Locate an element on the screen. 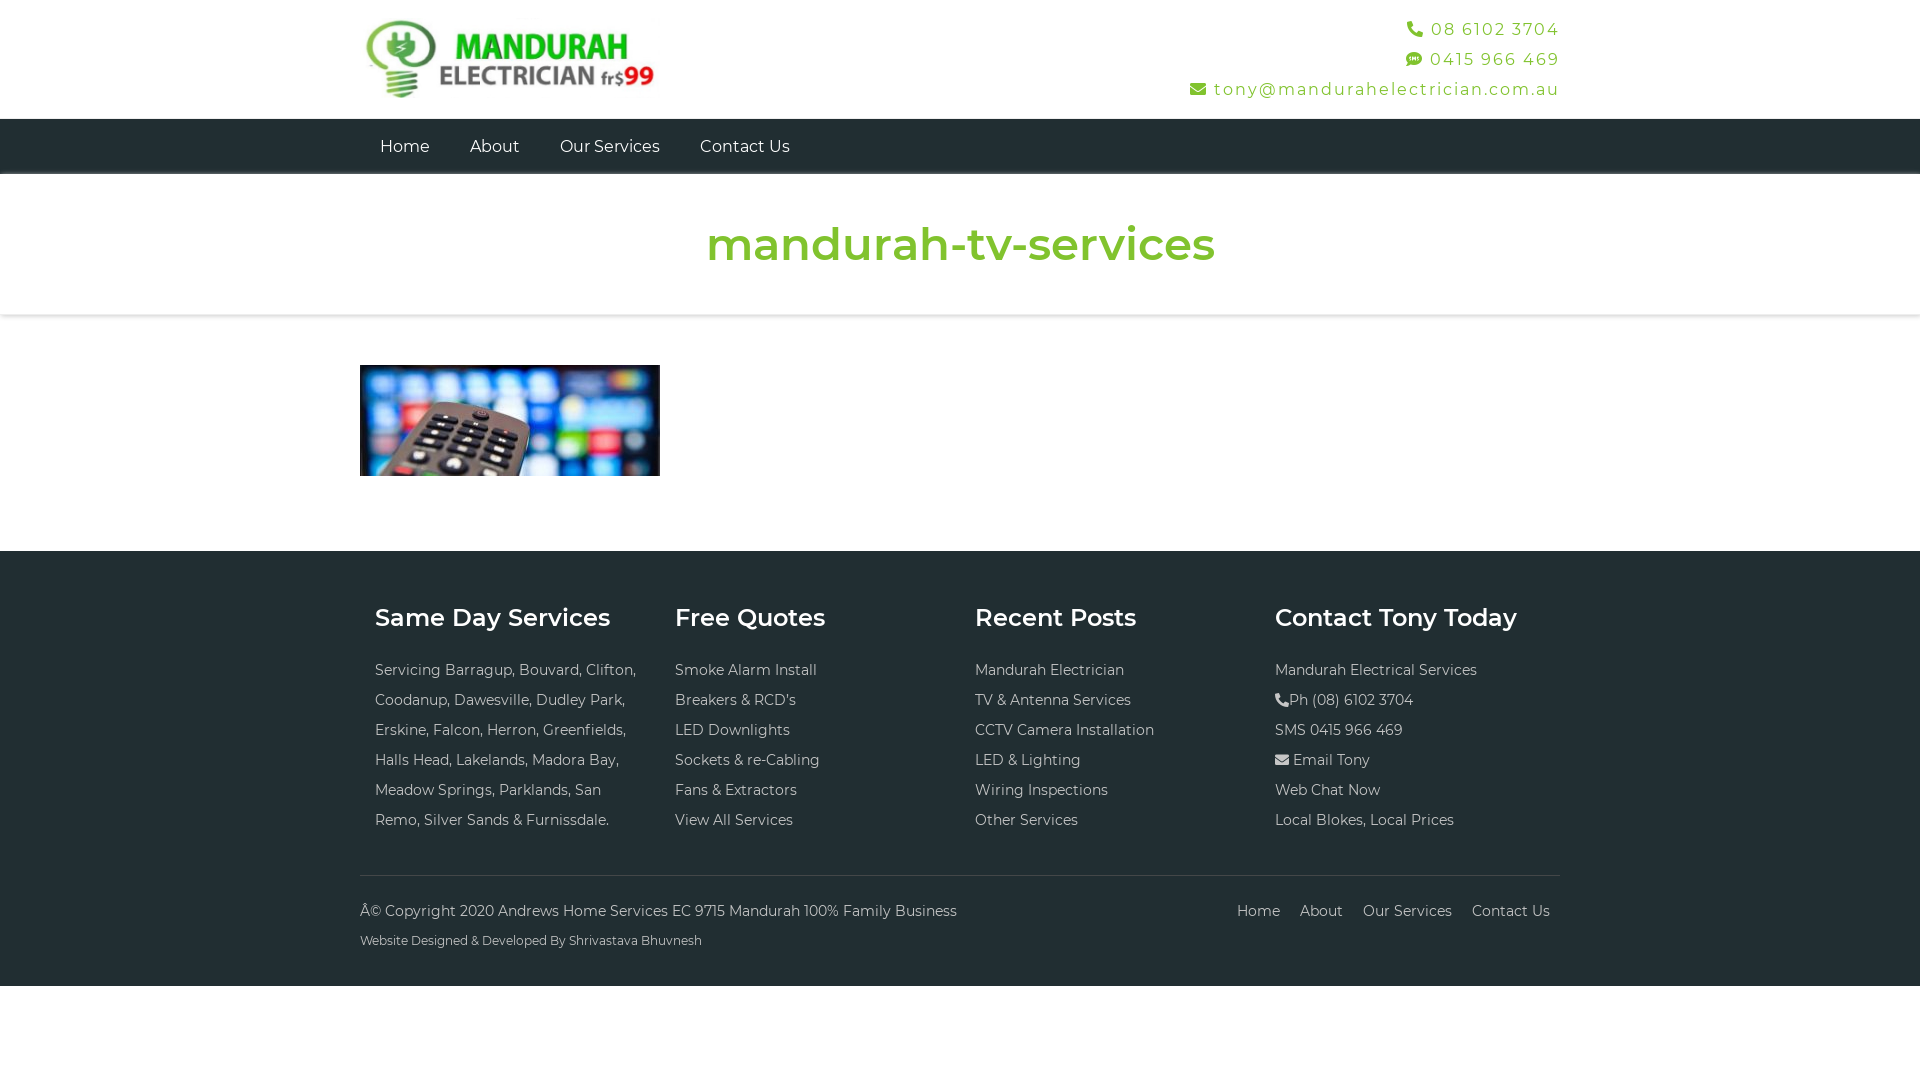 Image resolution: width=1920 pixels, height=1080 pixels. (08) 6102 3704 is located at coordinates (1362, 700).